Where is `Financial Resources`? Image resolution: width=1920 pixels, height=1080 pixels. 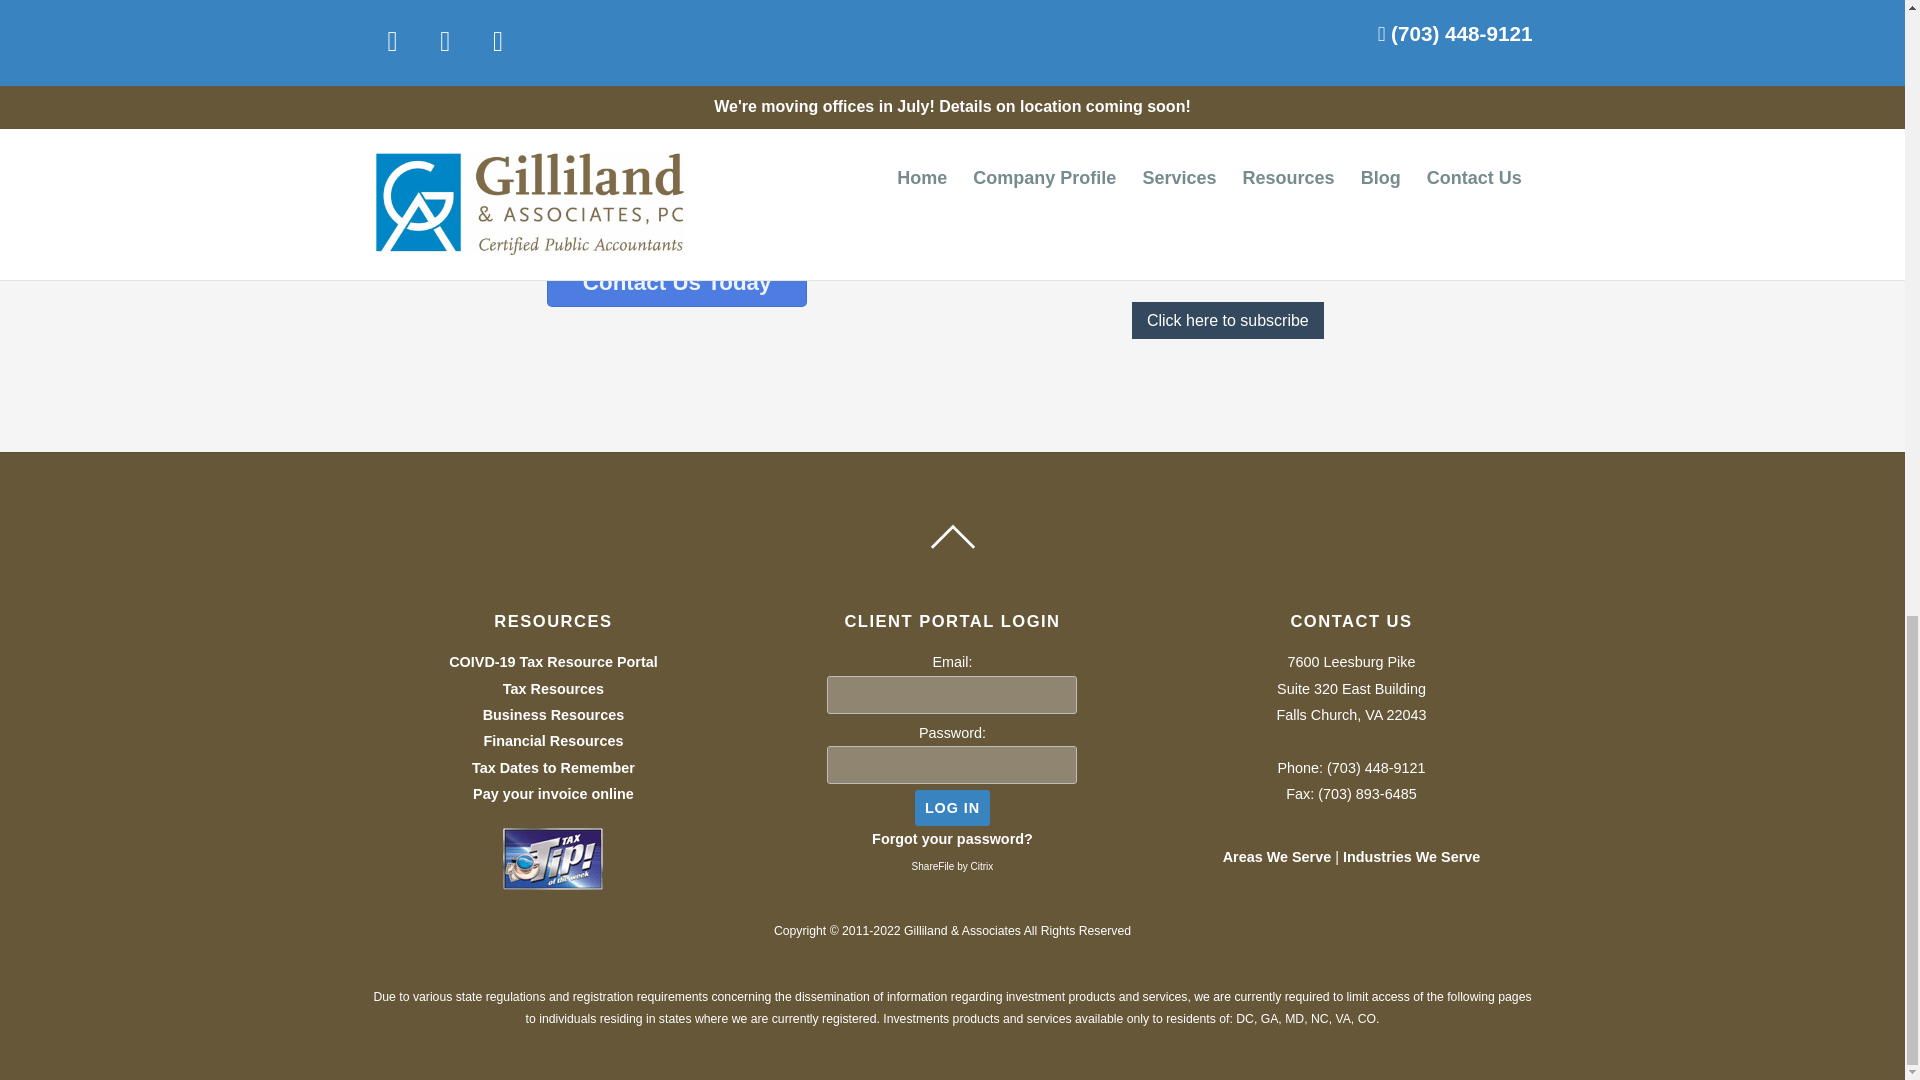
Financial Resources is located at coordinates (552, 741).